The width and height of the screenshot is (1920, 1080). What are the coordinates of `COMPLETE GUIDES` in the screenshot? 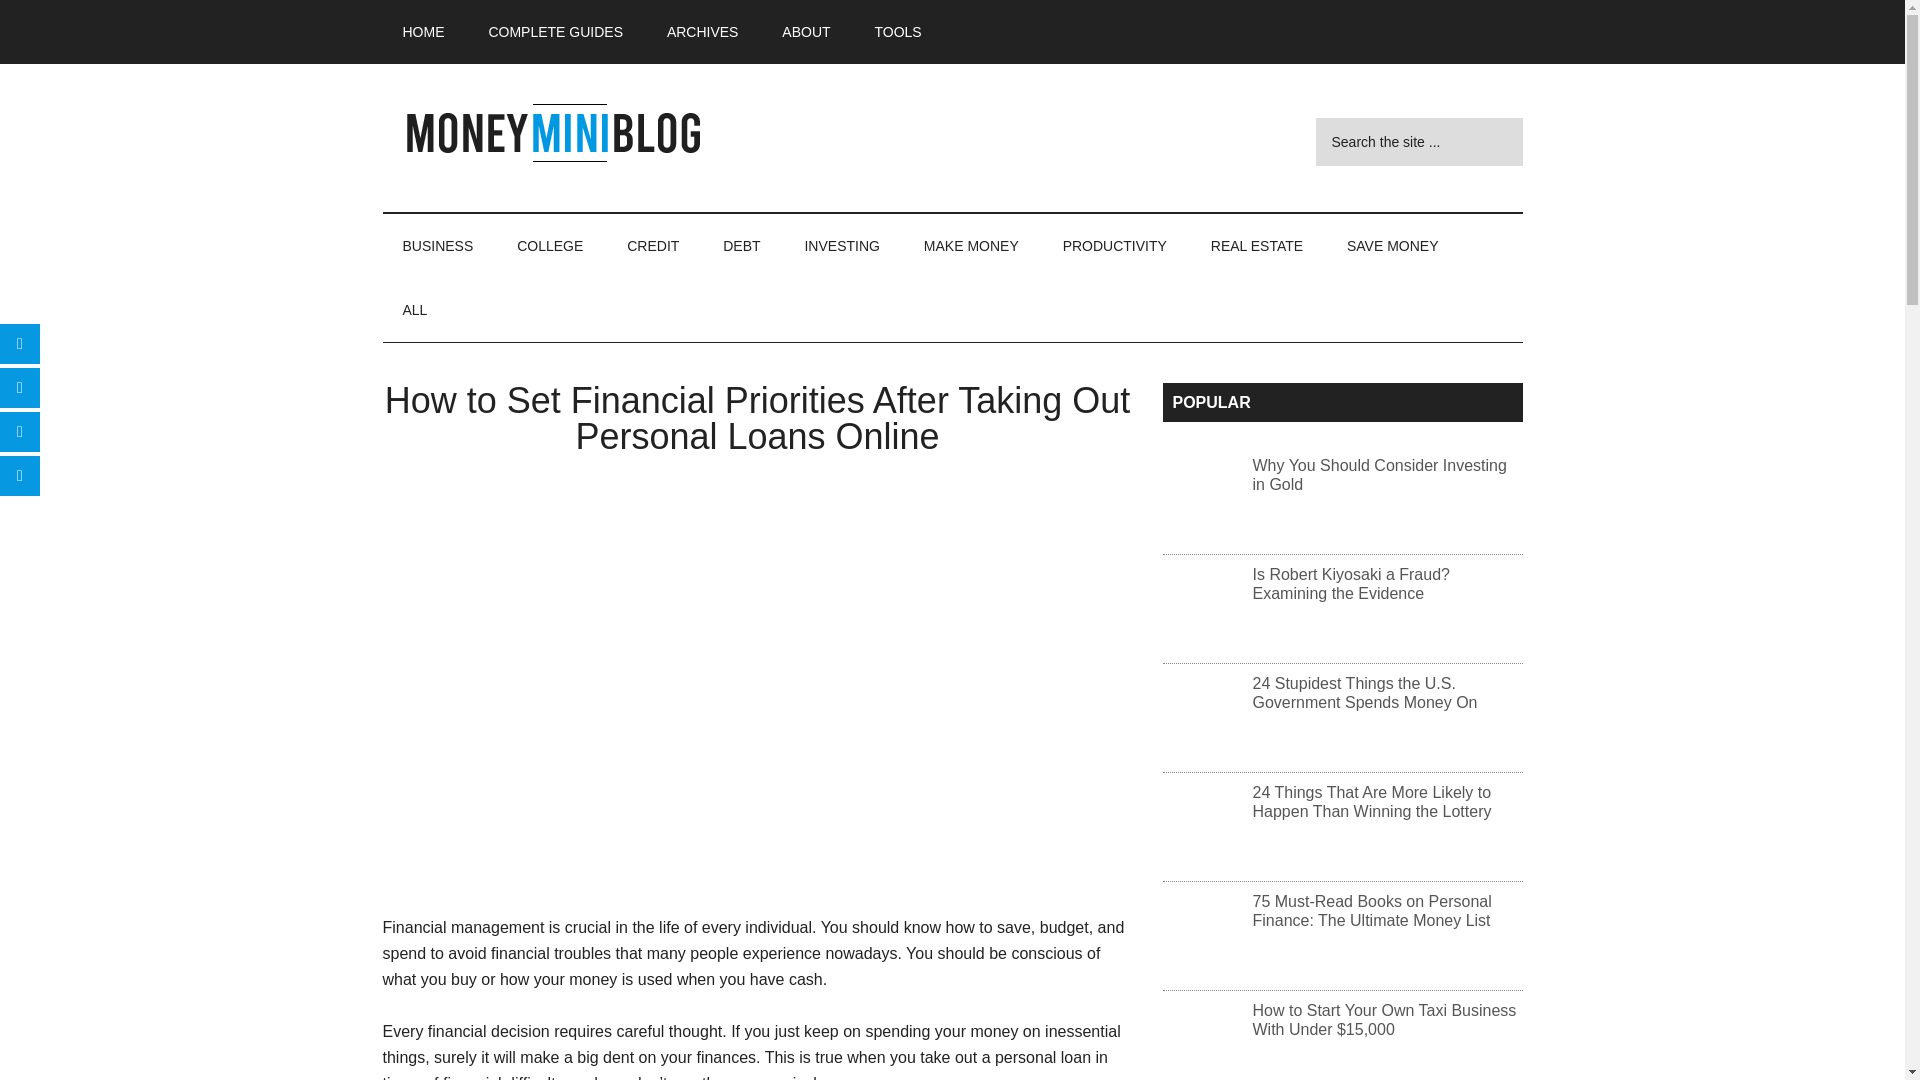 It's located at (556, 32).